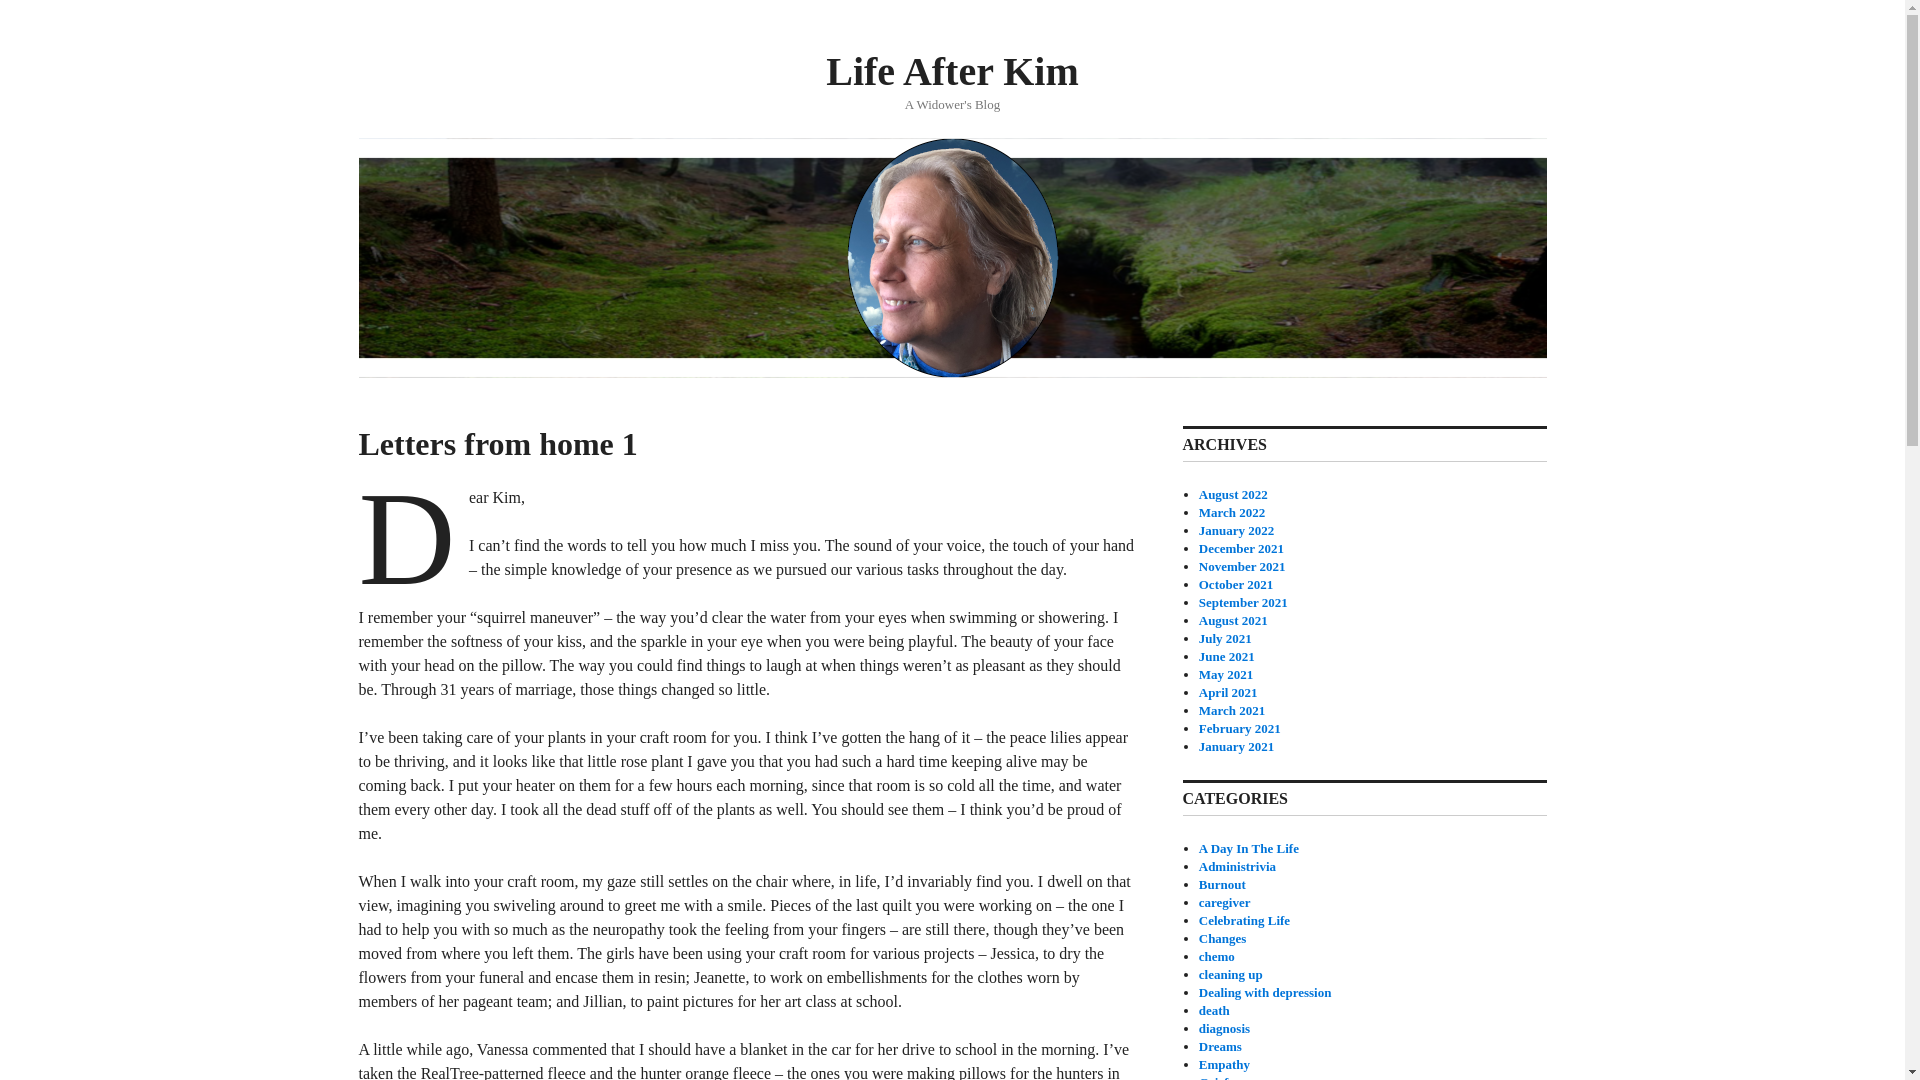 The width and height of the screenshot is (1920, 1080). What do you see at coordinates (1232, 512) in the screenshot?
I see `March 2022` at bounding box center [1232, 512].